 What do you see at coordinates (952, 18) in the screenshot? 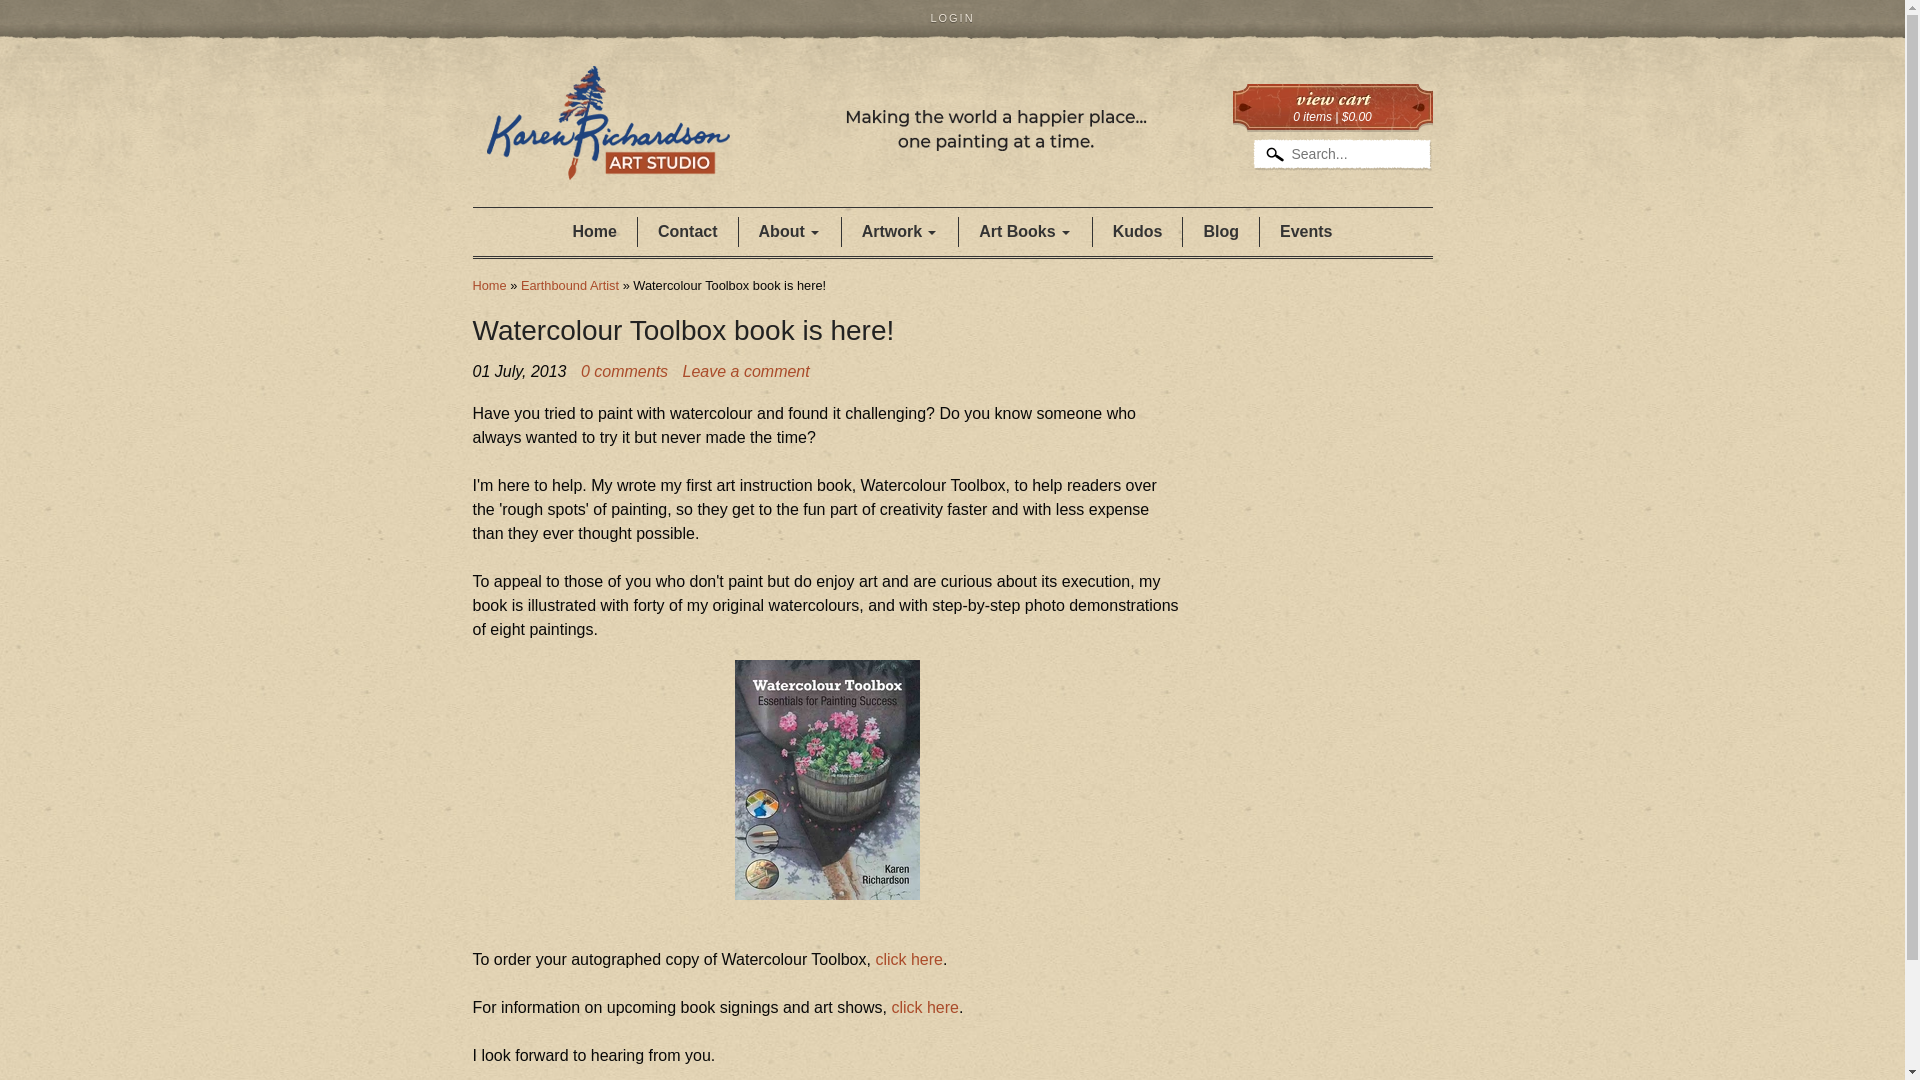
I see `LOGIN` at bounding box center [952, 18].